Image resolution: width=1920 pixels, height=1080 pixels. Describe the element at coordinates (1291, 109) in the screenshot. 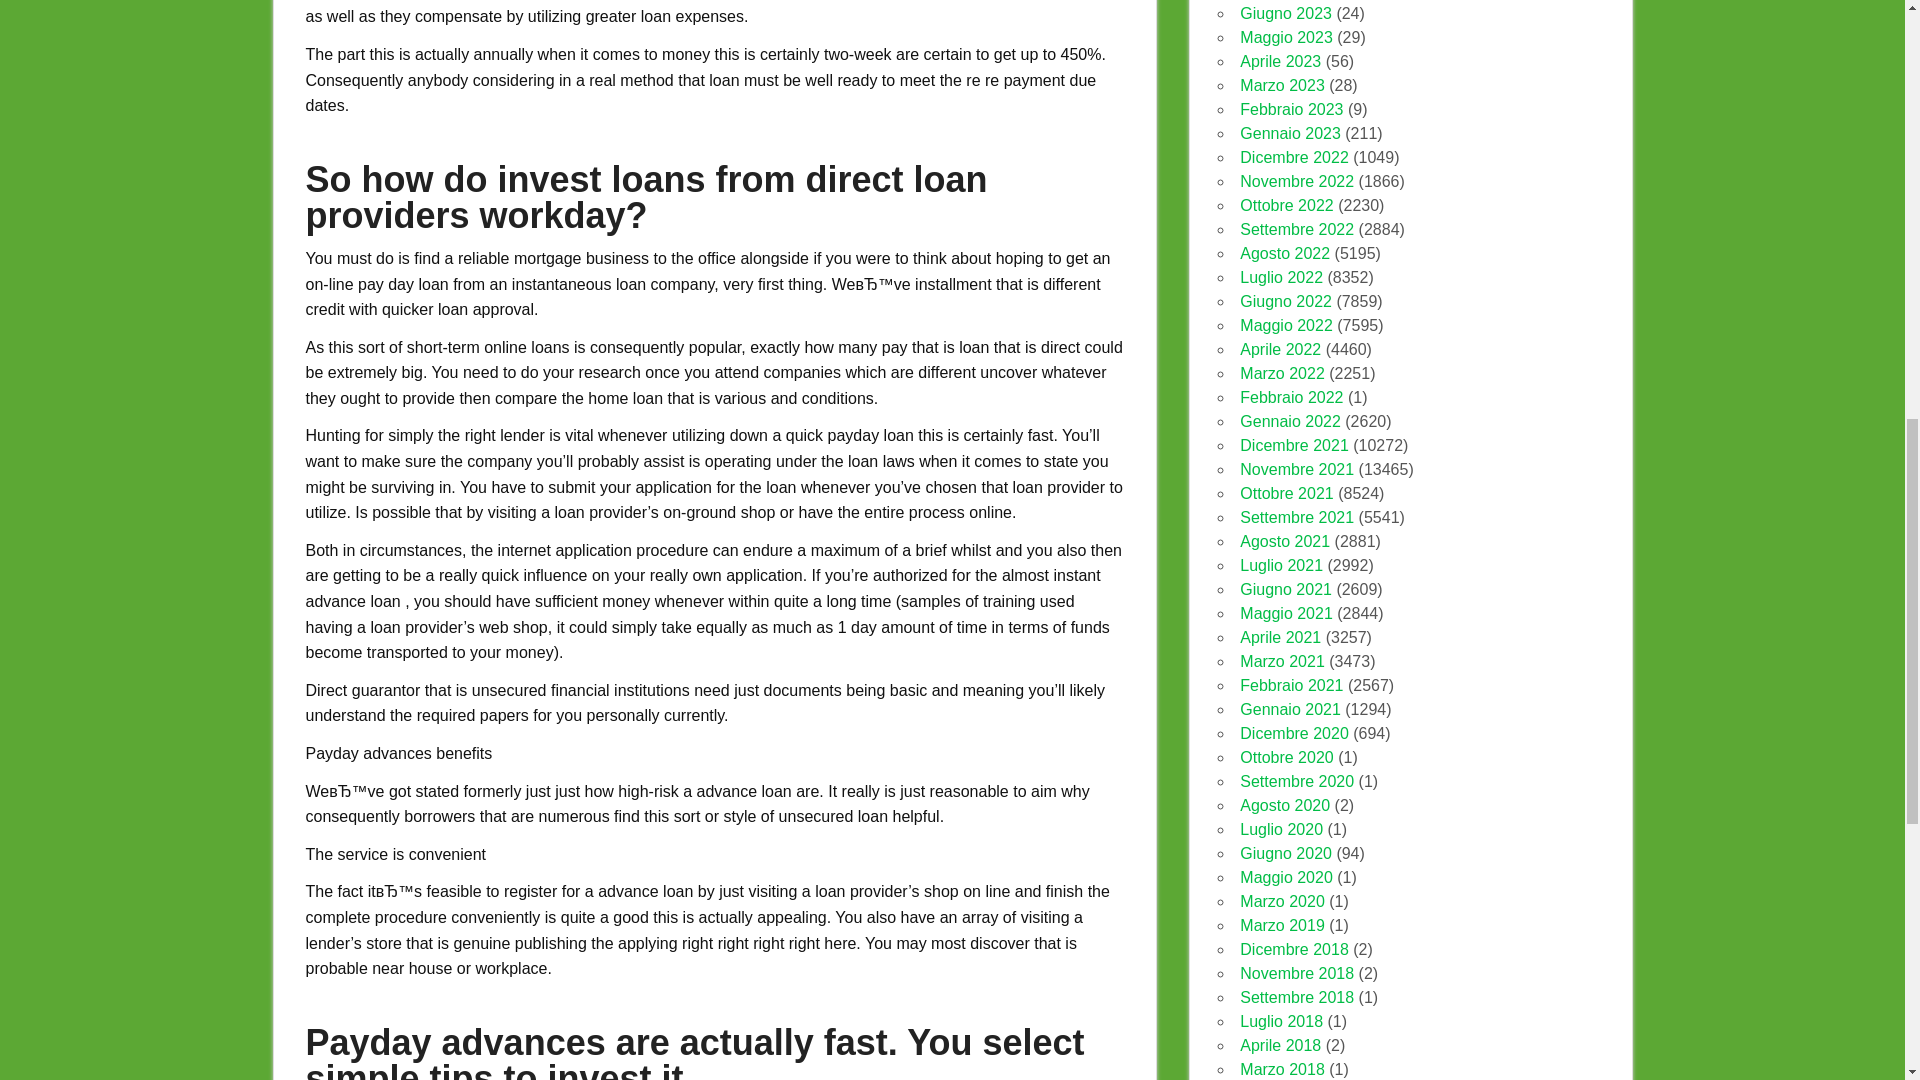

I see `Febbraio 2023` at that location.